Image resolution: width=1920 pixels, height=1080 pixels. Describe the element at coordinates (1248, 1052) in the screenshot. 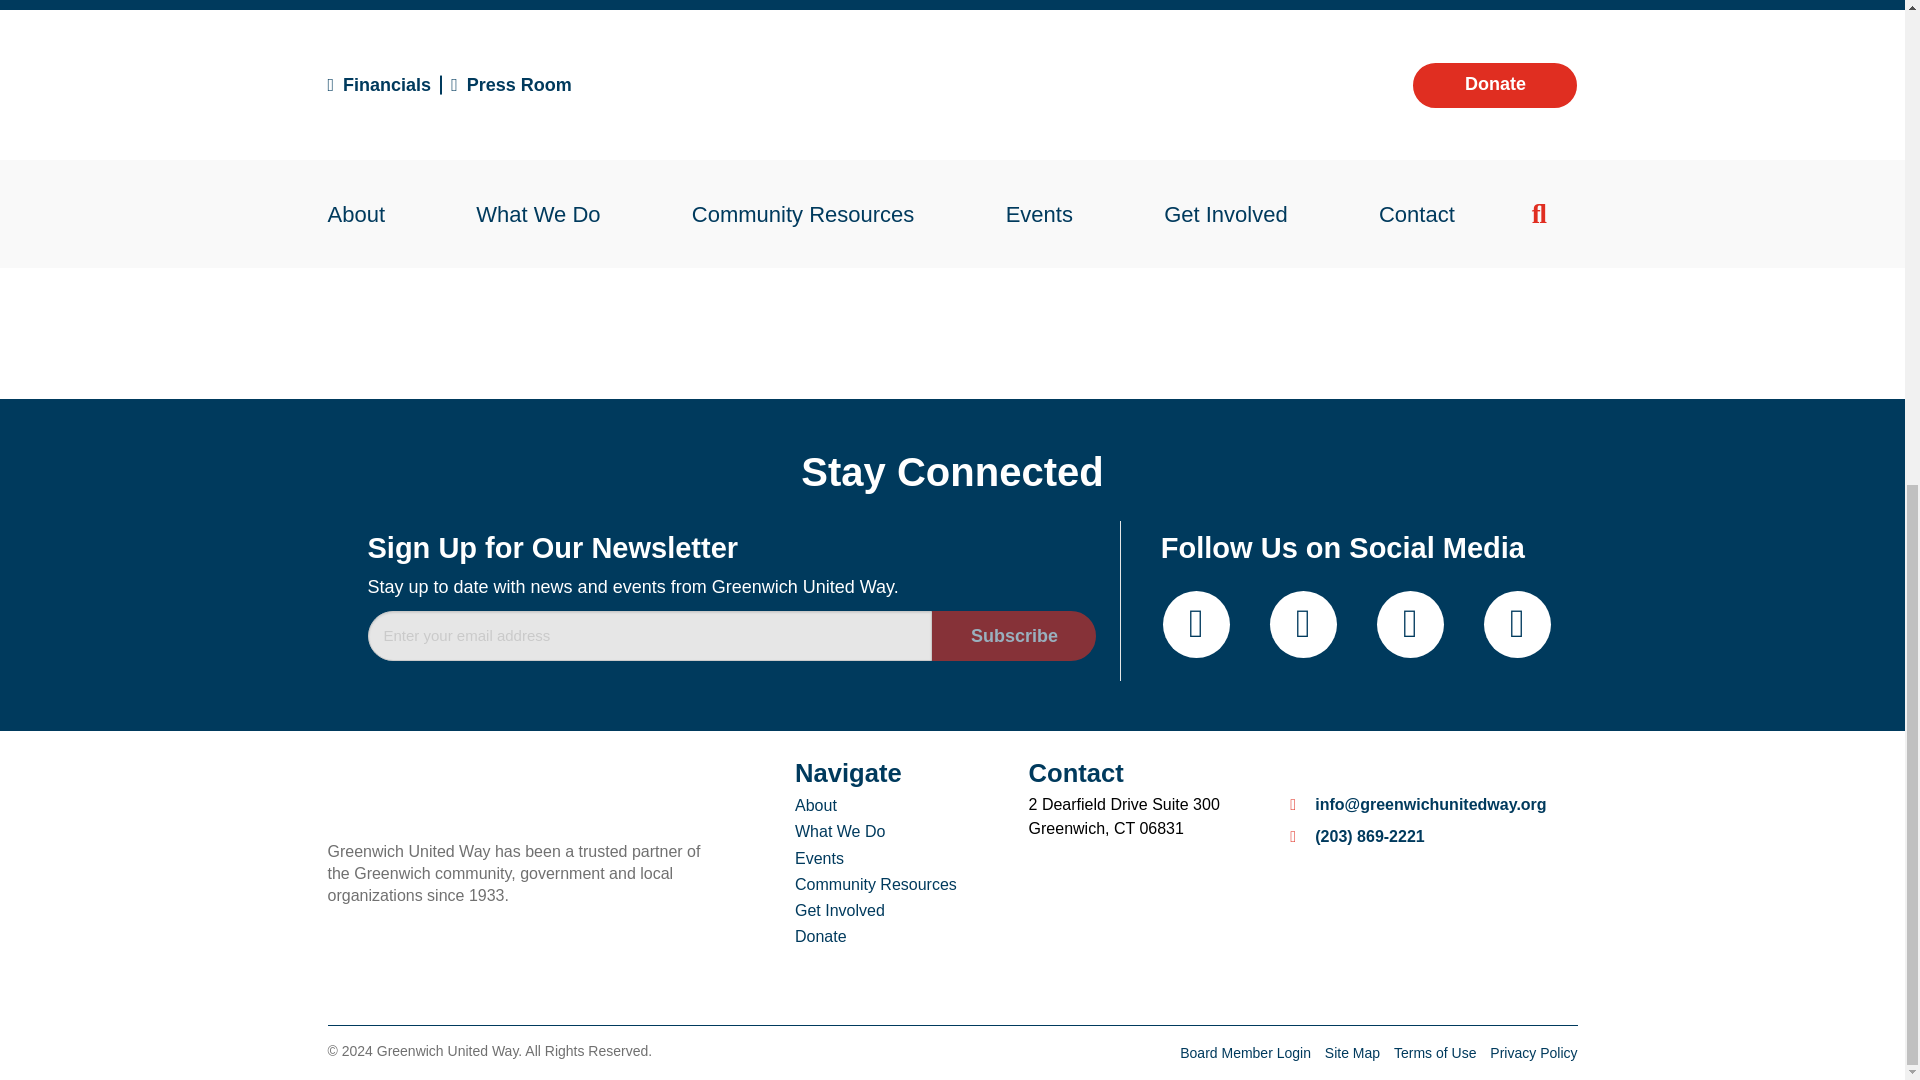

I see `Board Member Login` at that location.